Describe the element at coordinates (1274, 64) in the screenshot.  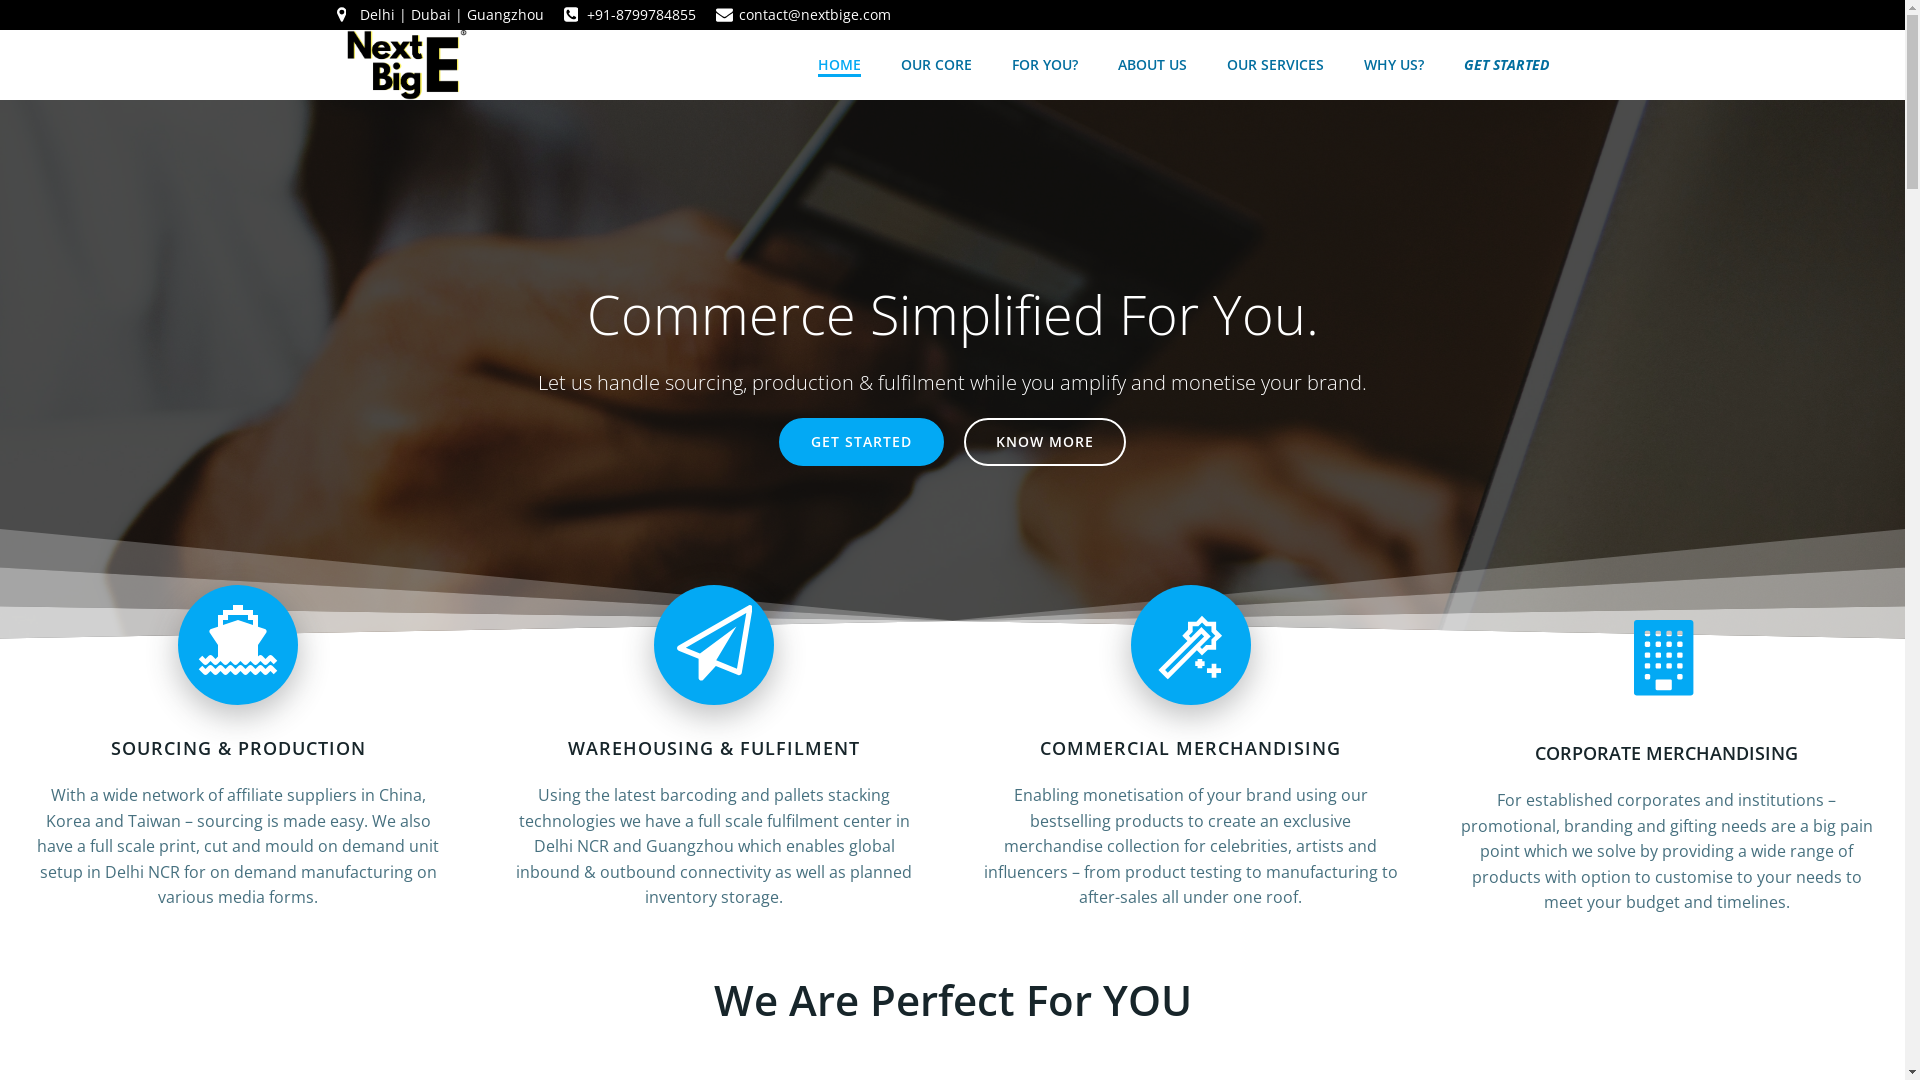
I see `OUR SERVICES` at that location.